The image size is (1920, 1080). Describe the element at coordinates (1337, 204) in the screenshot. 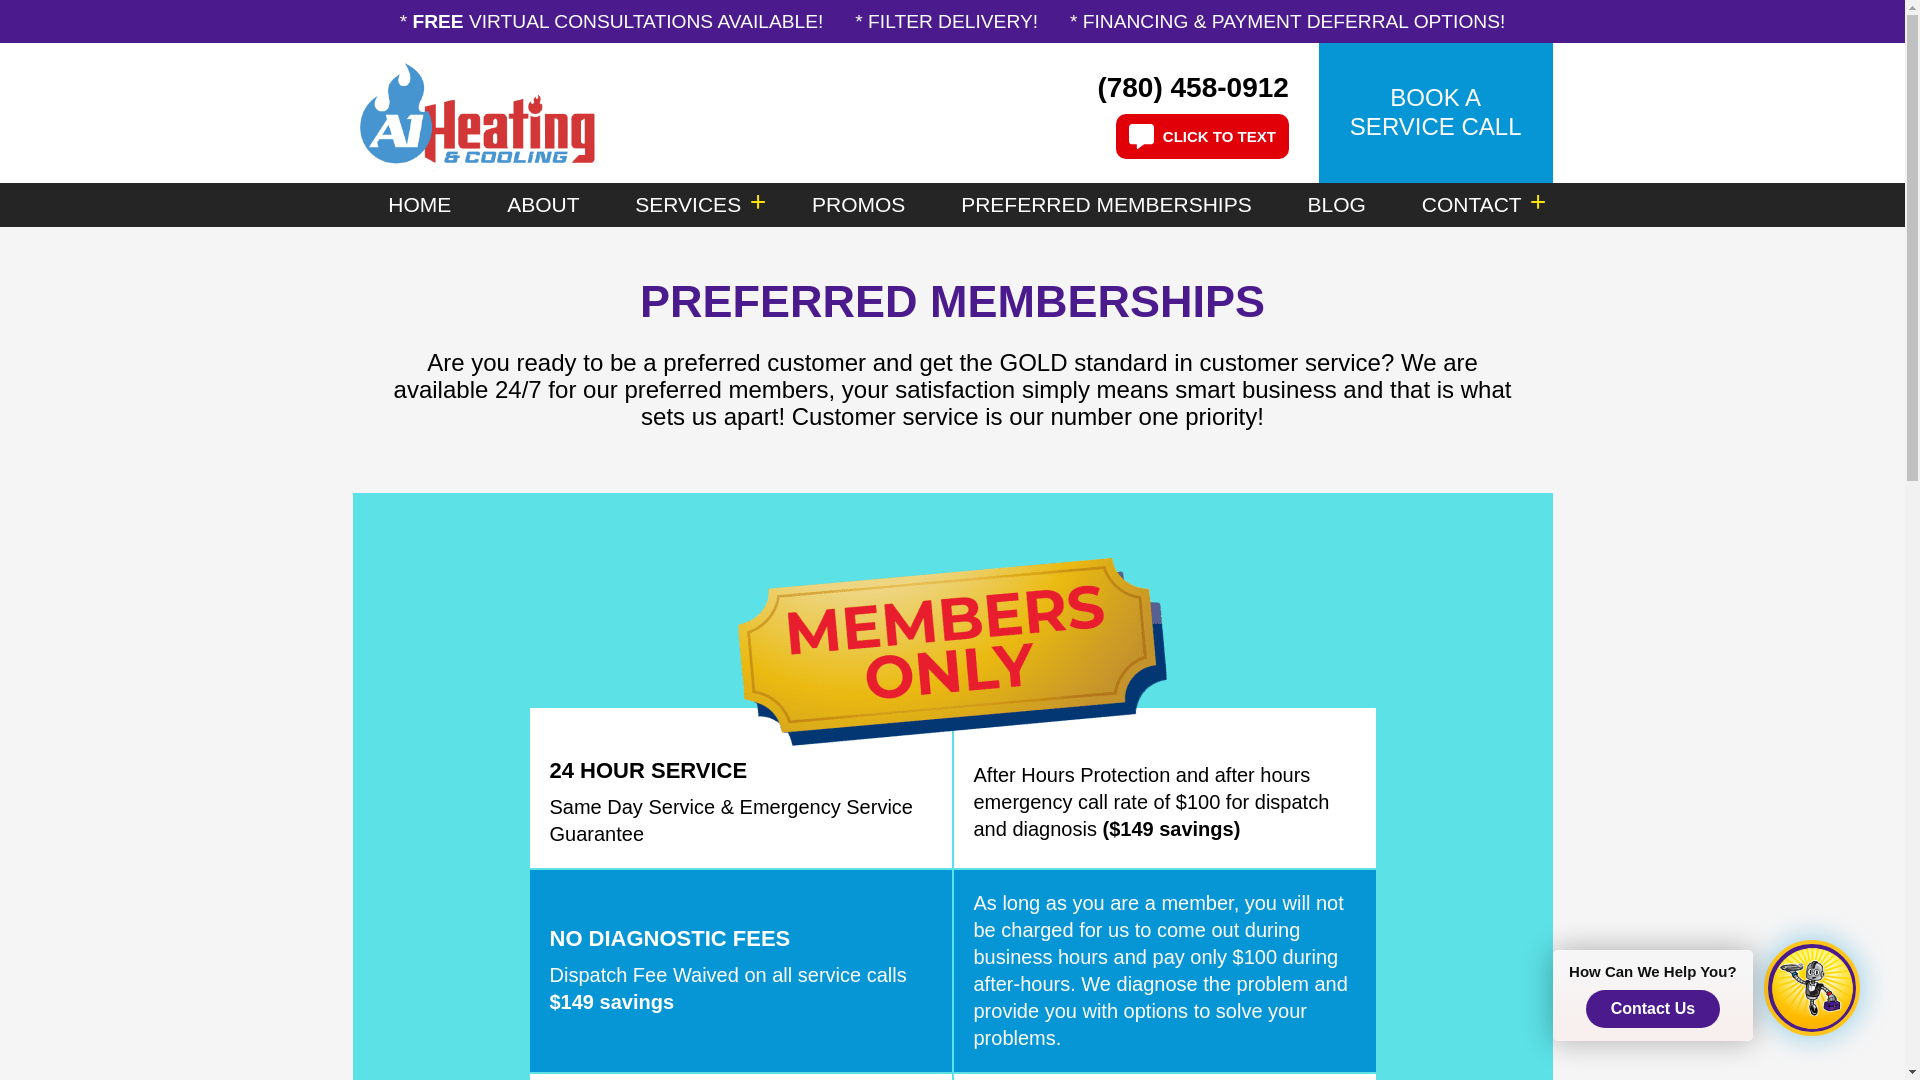

I see `BLOG` at that location.